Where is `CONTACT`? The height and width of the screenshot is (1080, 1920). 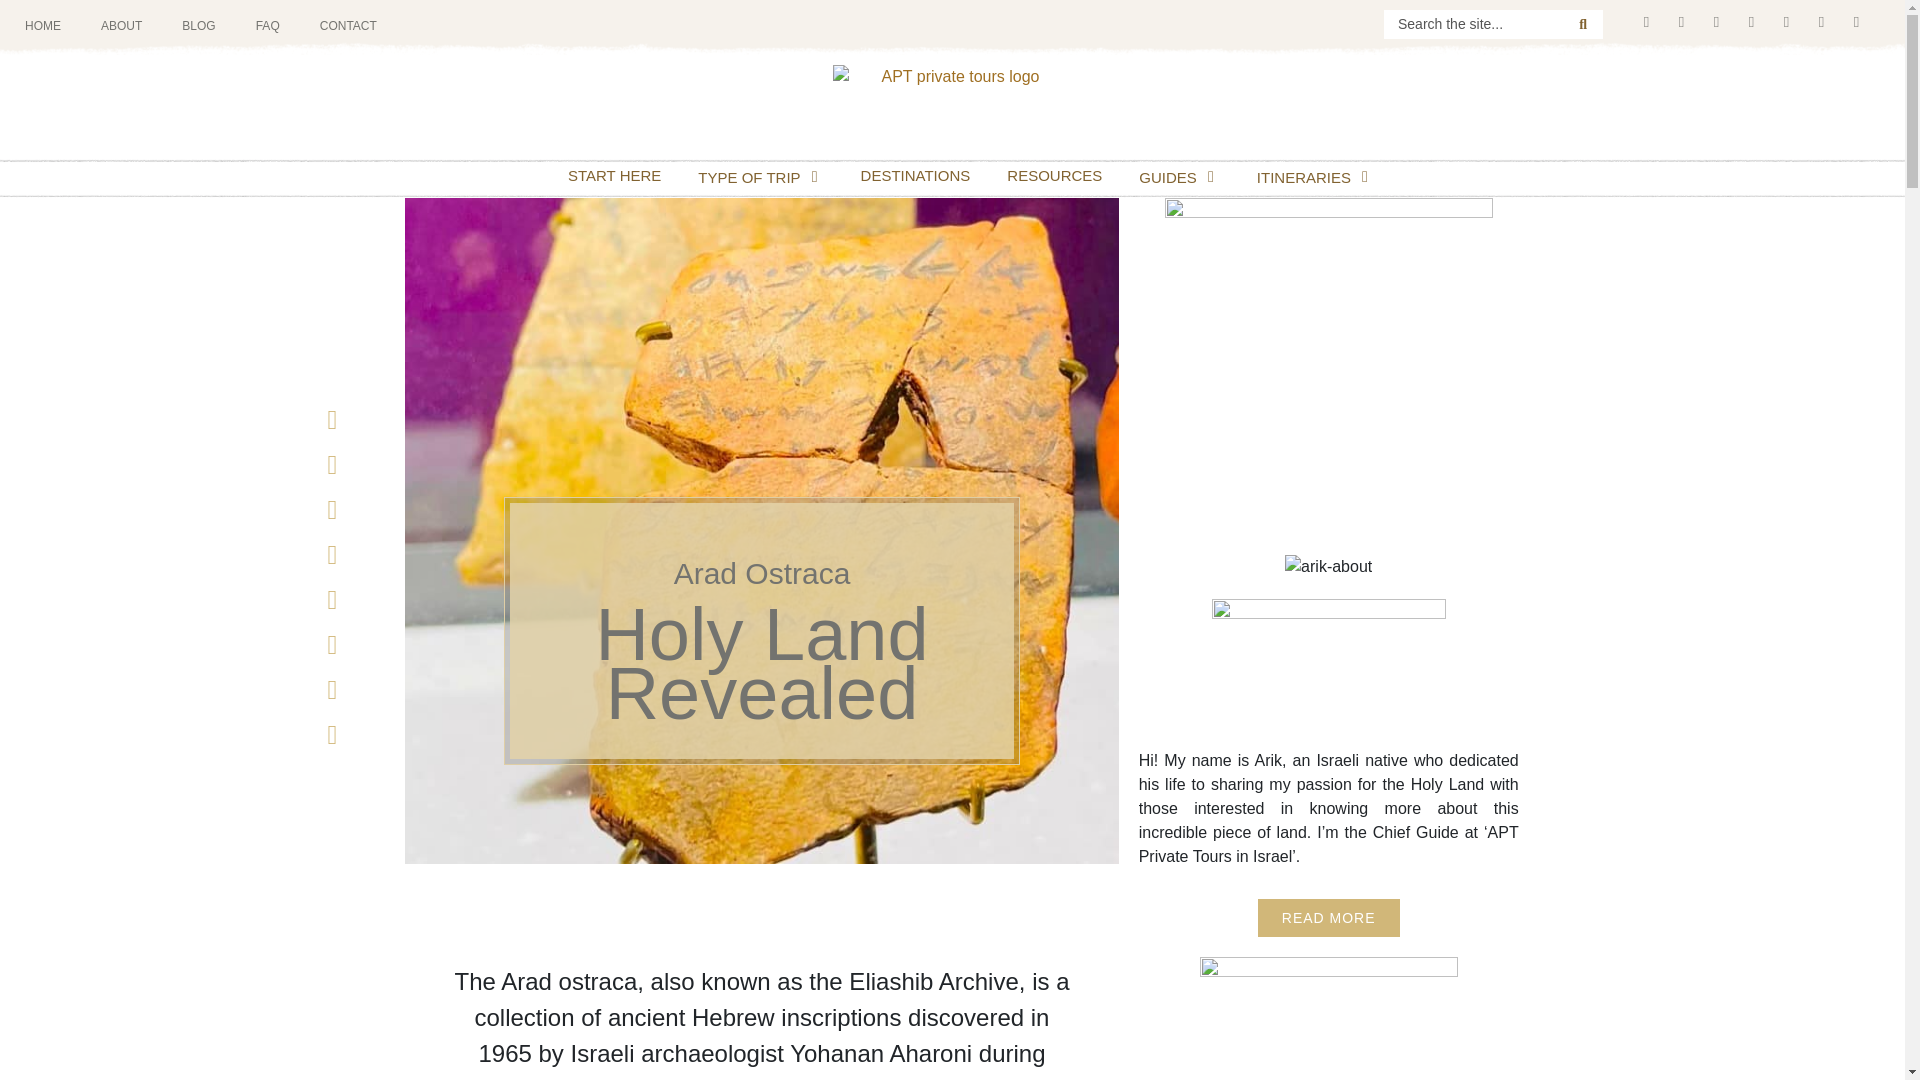
CONTACT is located at coordinates (348, 26).